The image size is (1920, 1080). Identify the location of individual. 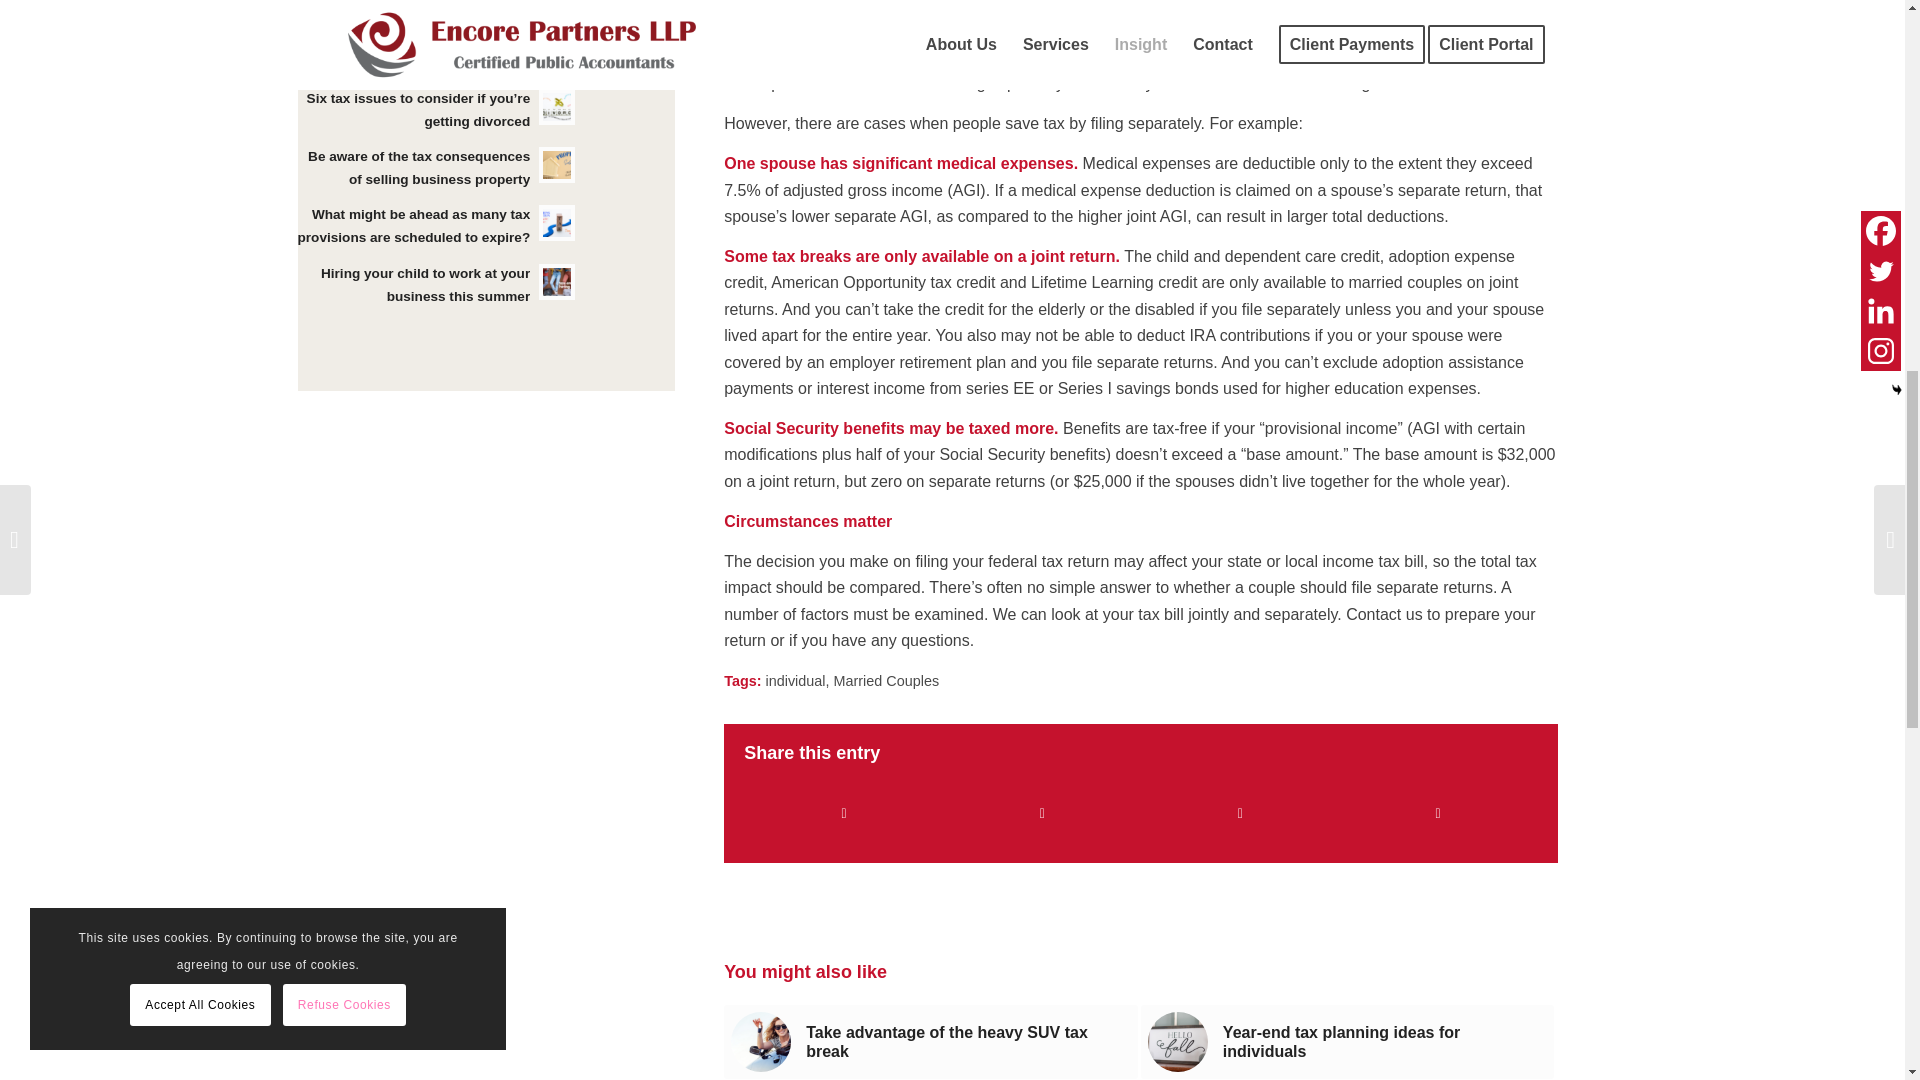
(796, 680).